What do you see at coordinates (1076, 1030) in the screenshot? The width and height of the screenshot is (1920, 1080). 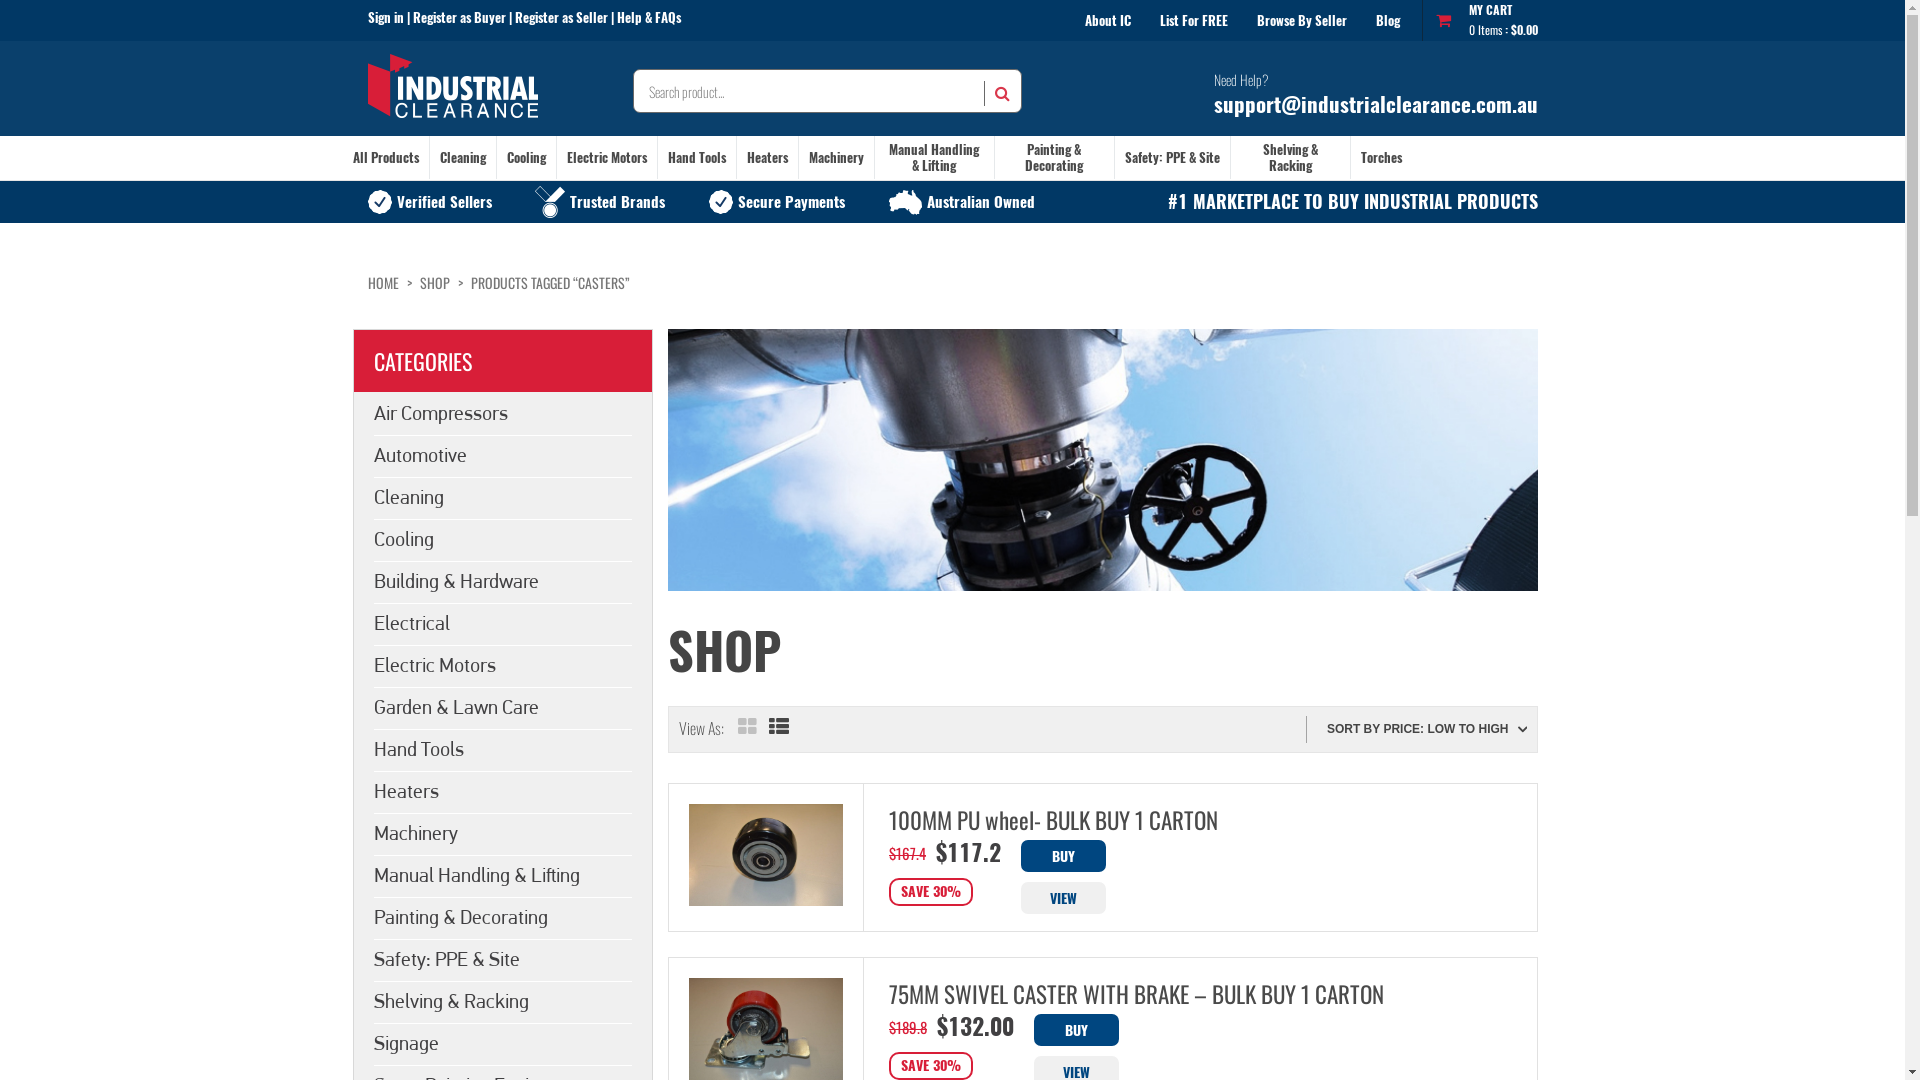 I see `BUY` at bounding box center [1076, 1030].